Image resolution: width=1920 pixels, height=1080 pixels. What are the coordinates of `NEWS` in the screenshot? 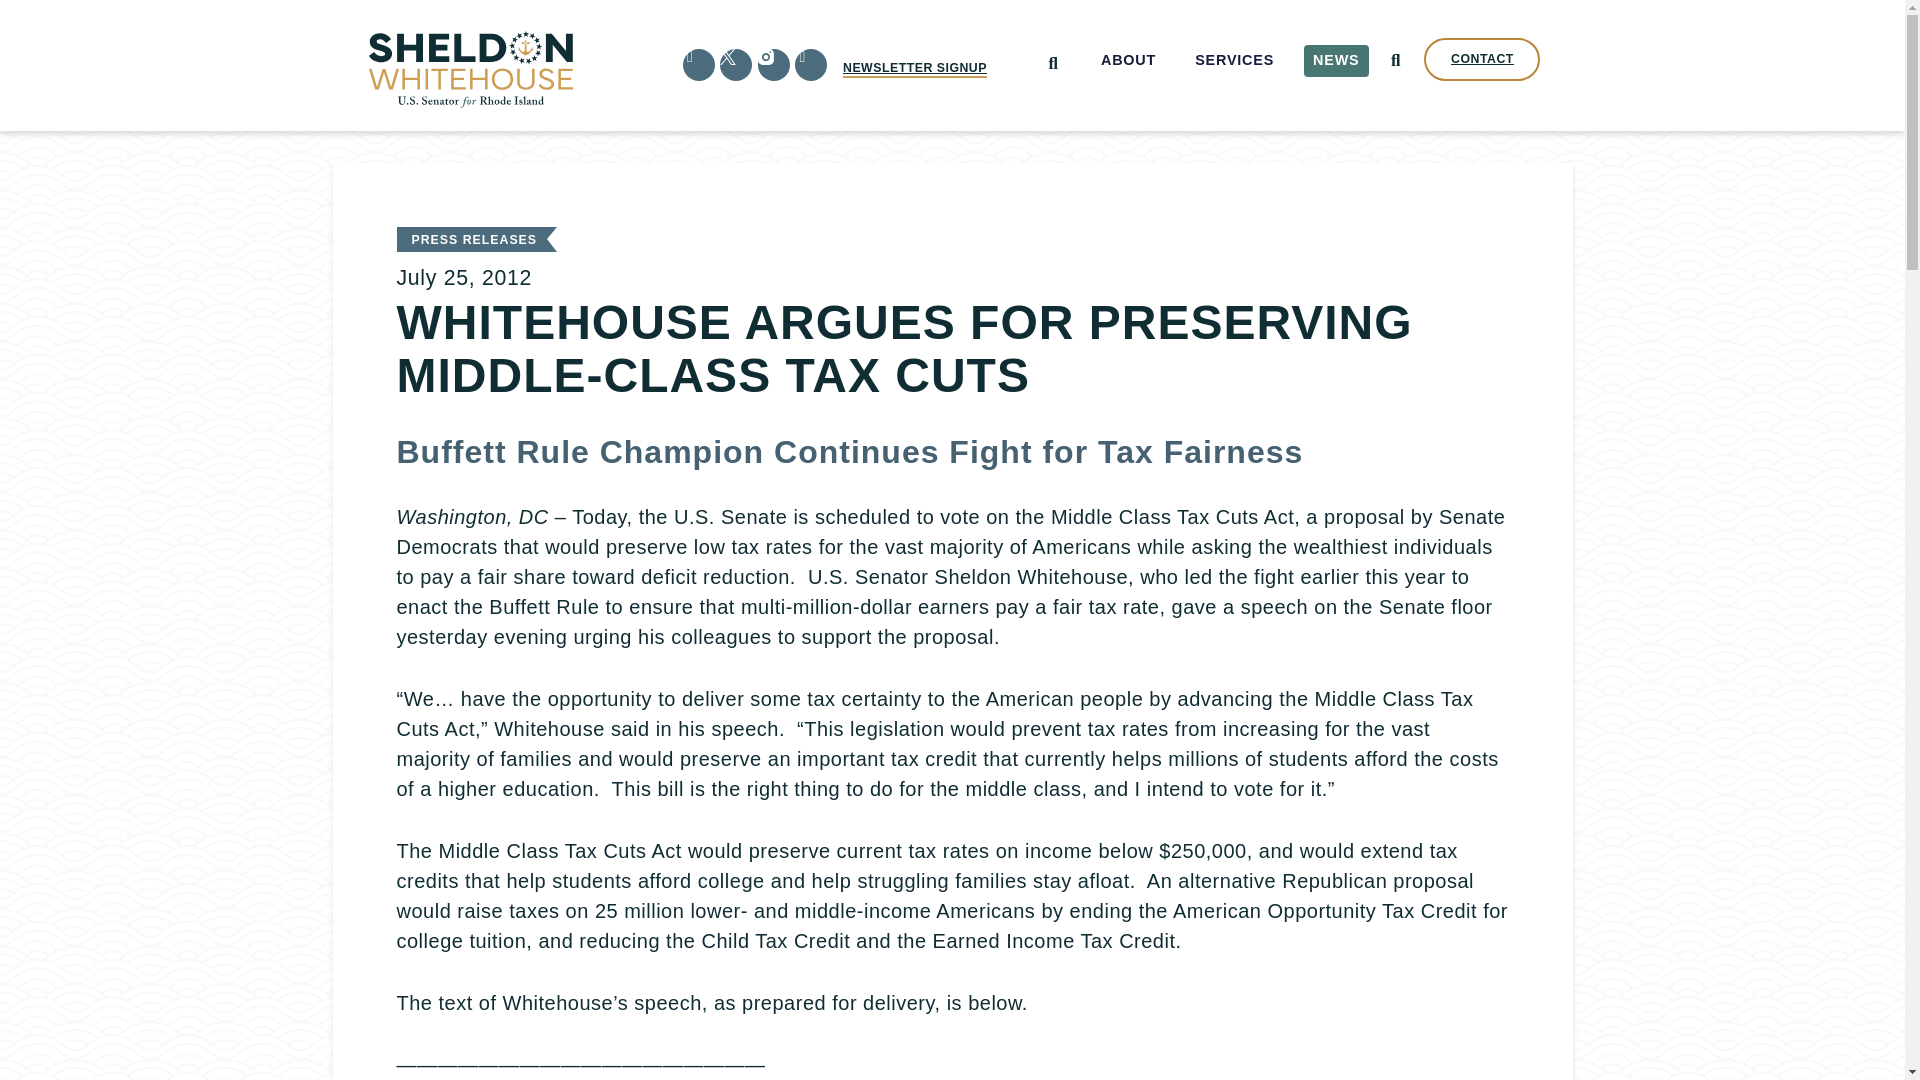 It's located at (1336, 60).